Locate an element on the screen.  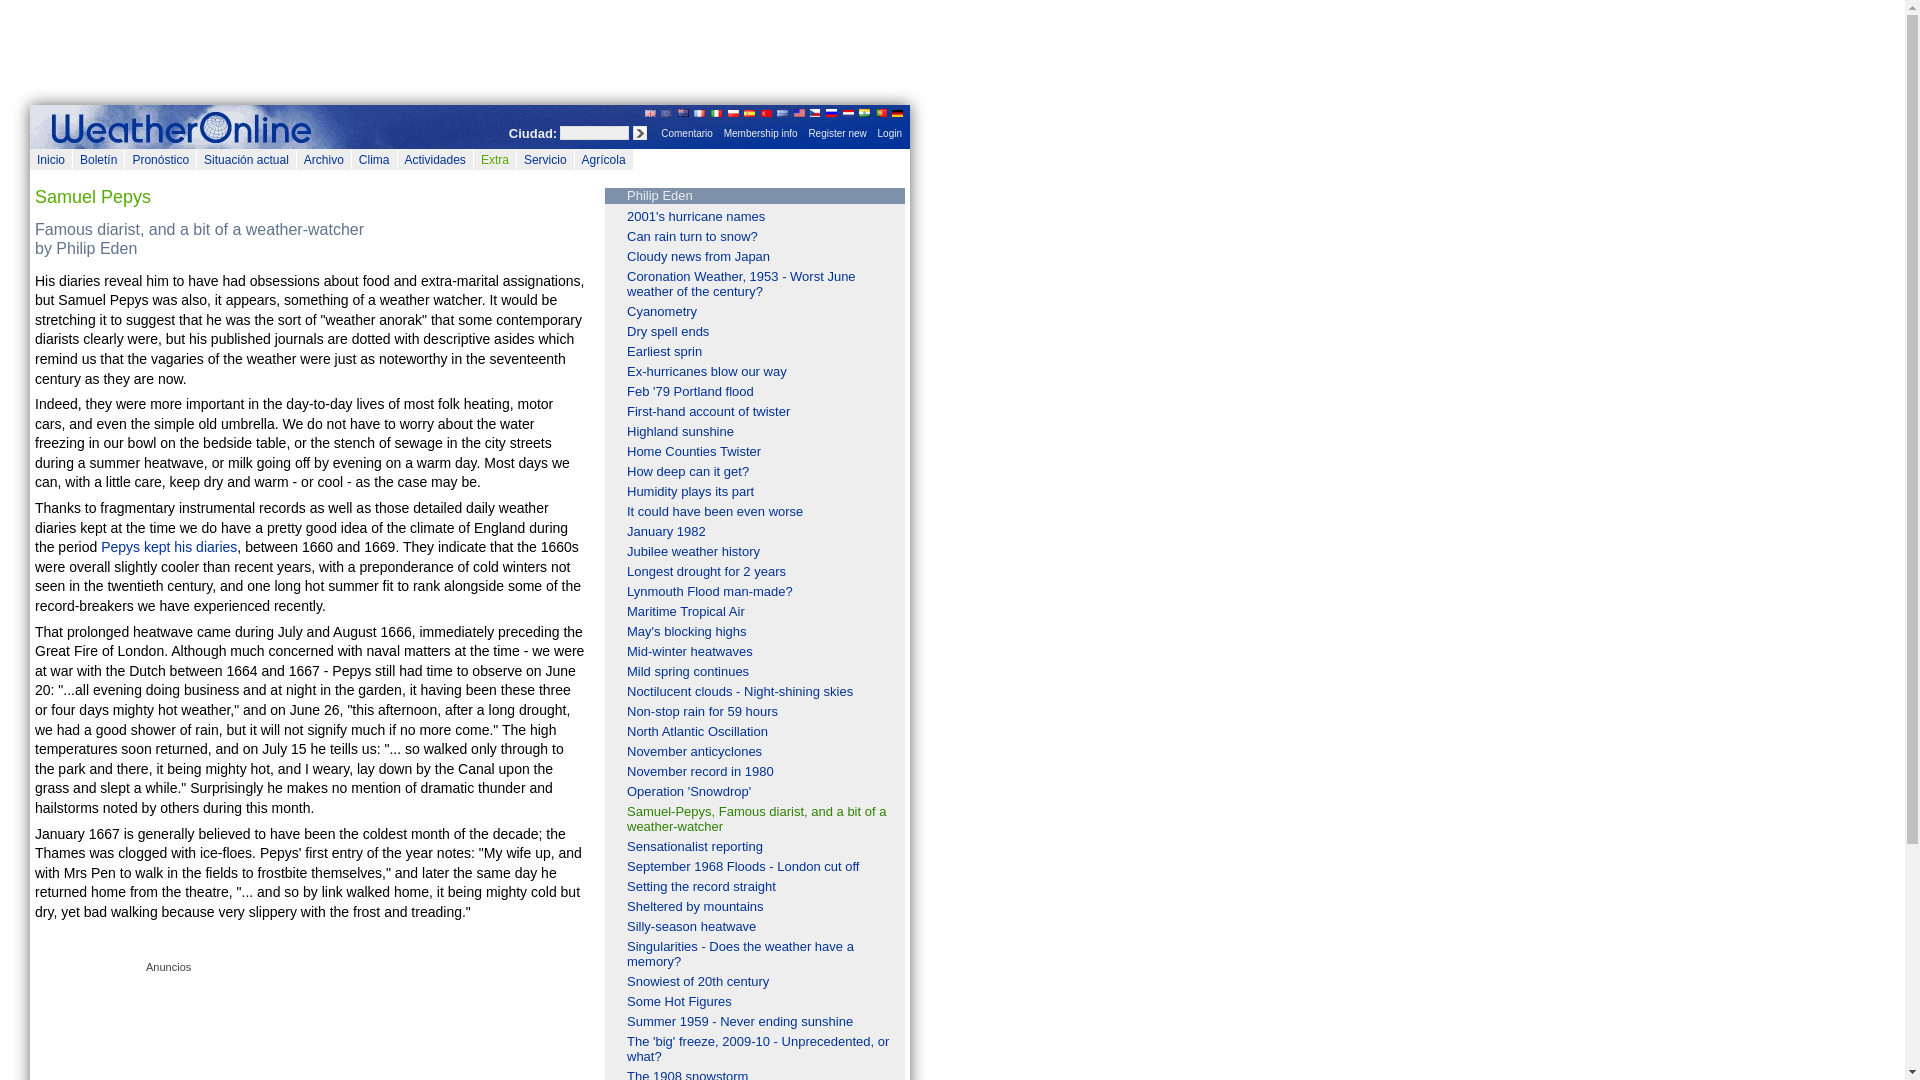
Login is located at coordinates (890, 134).